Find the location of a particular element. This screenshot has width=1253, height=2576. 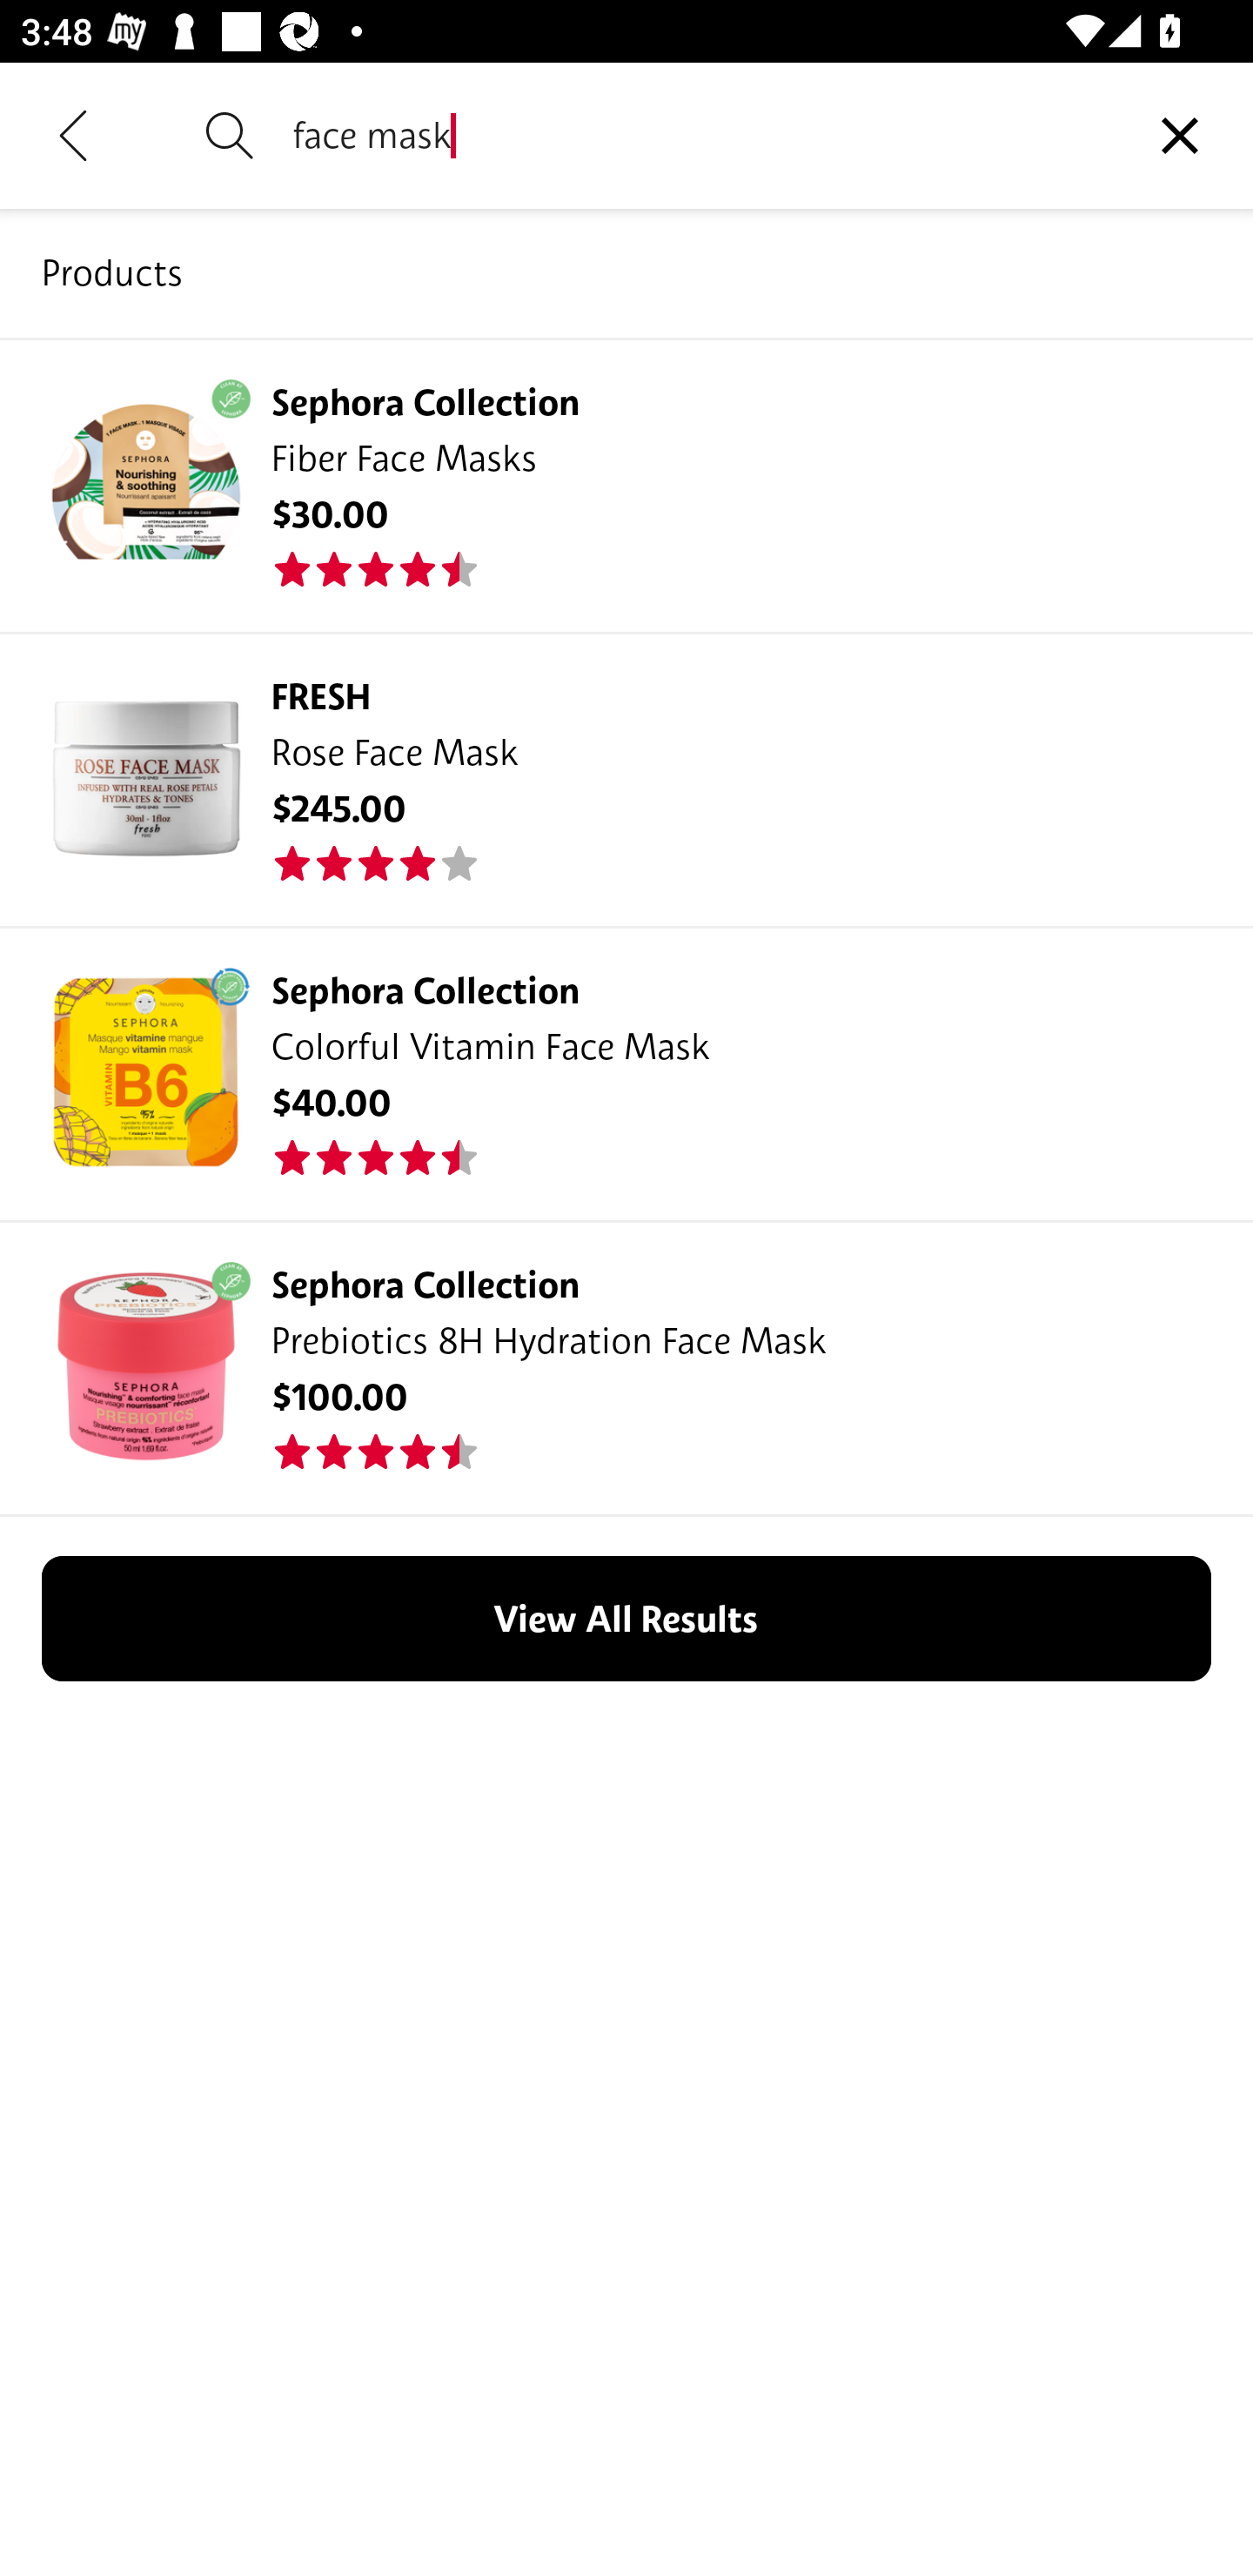

Clear query is located at coordinates (1180, 134).